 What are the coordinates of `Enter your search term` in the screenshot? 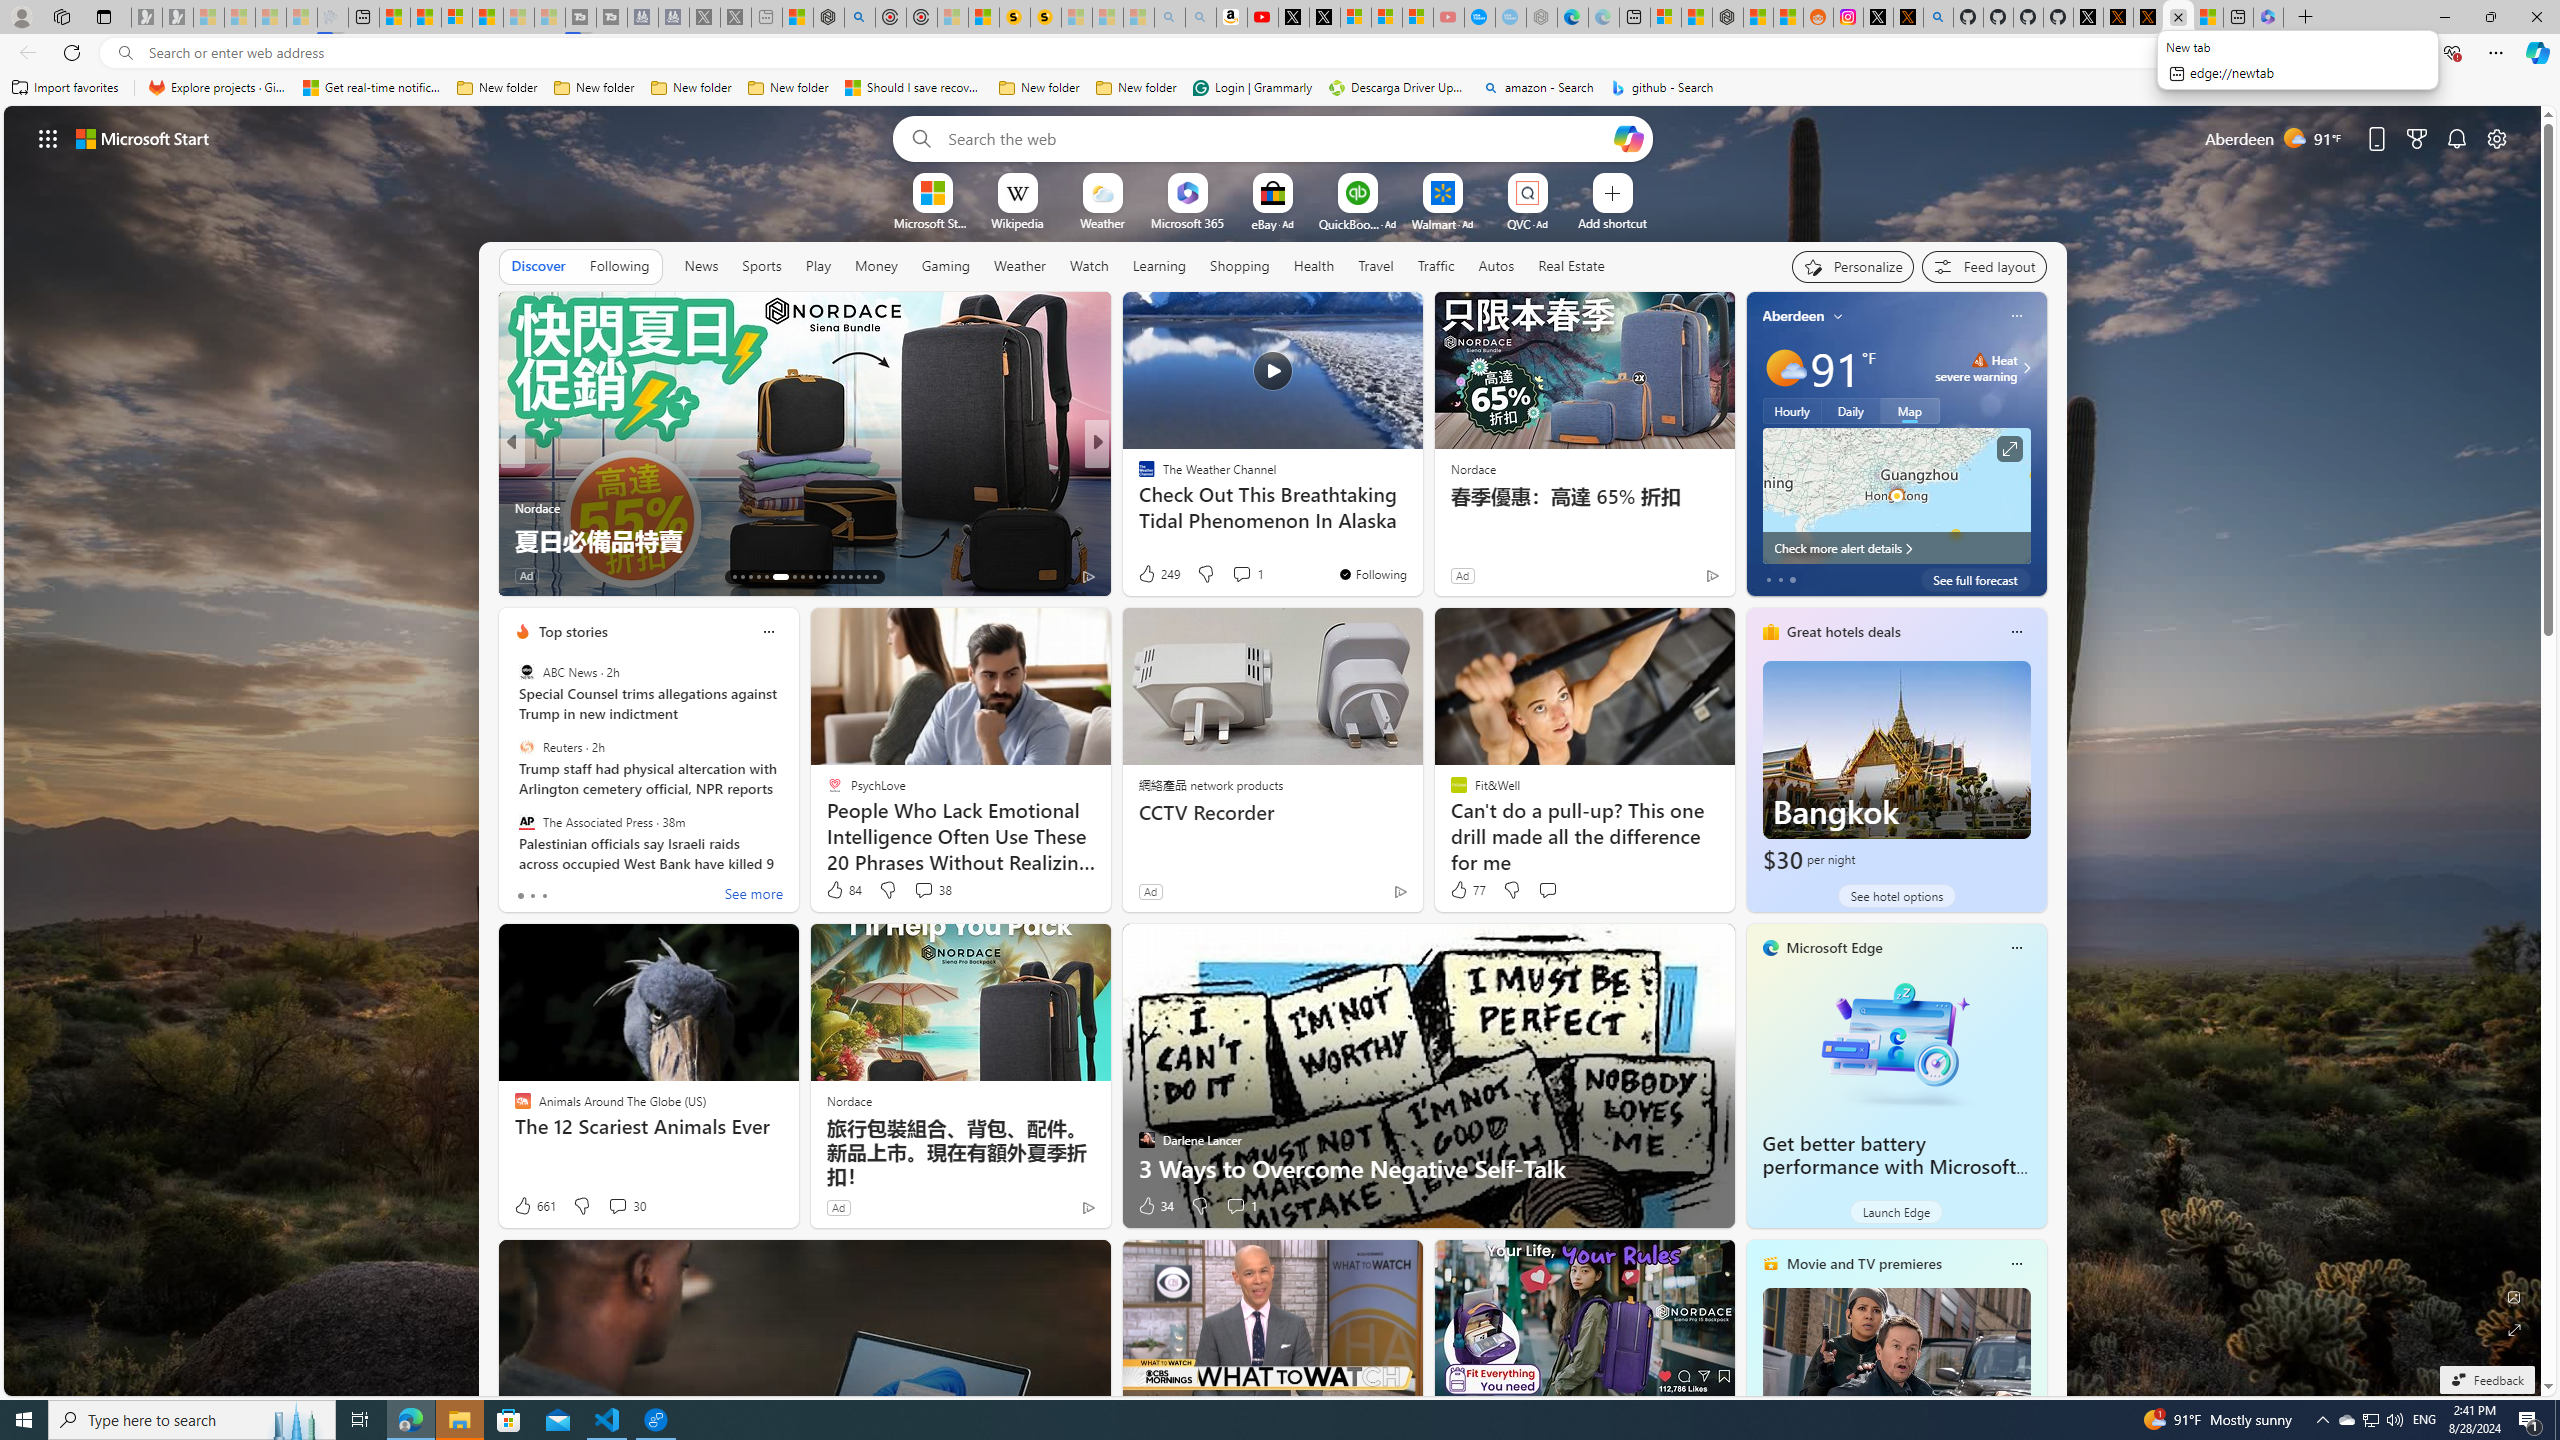 It's located at (1277, 138).